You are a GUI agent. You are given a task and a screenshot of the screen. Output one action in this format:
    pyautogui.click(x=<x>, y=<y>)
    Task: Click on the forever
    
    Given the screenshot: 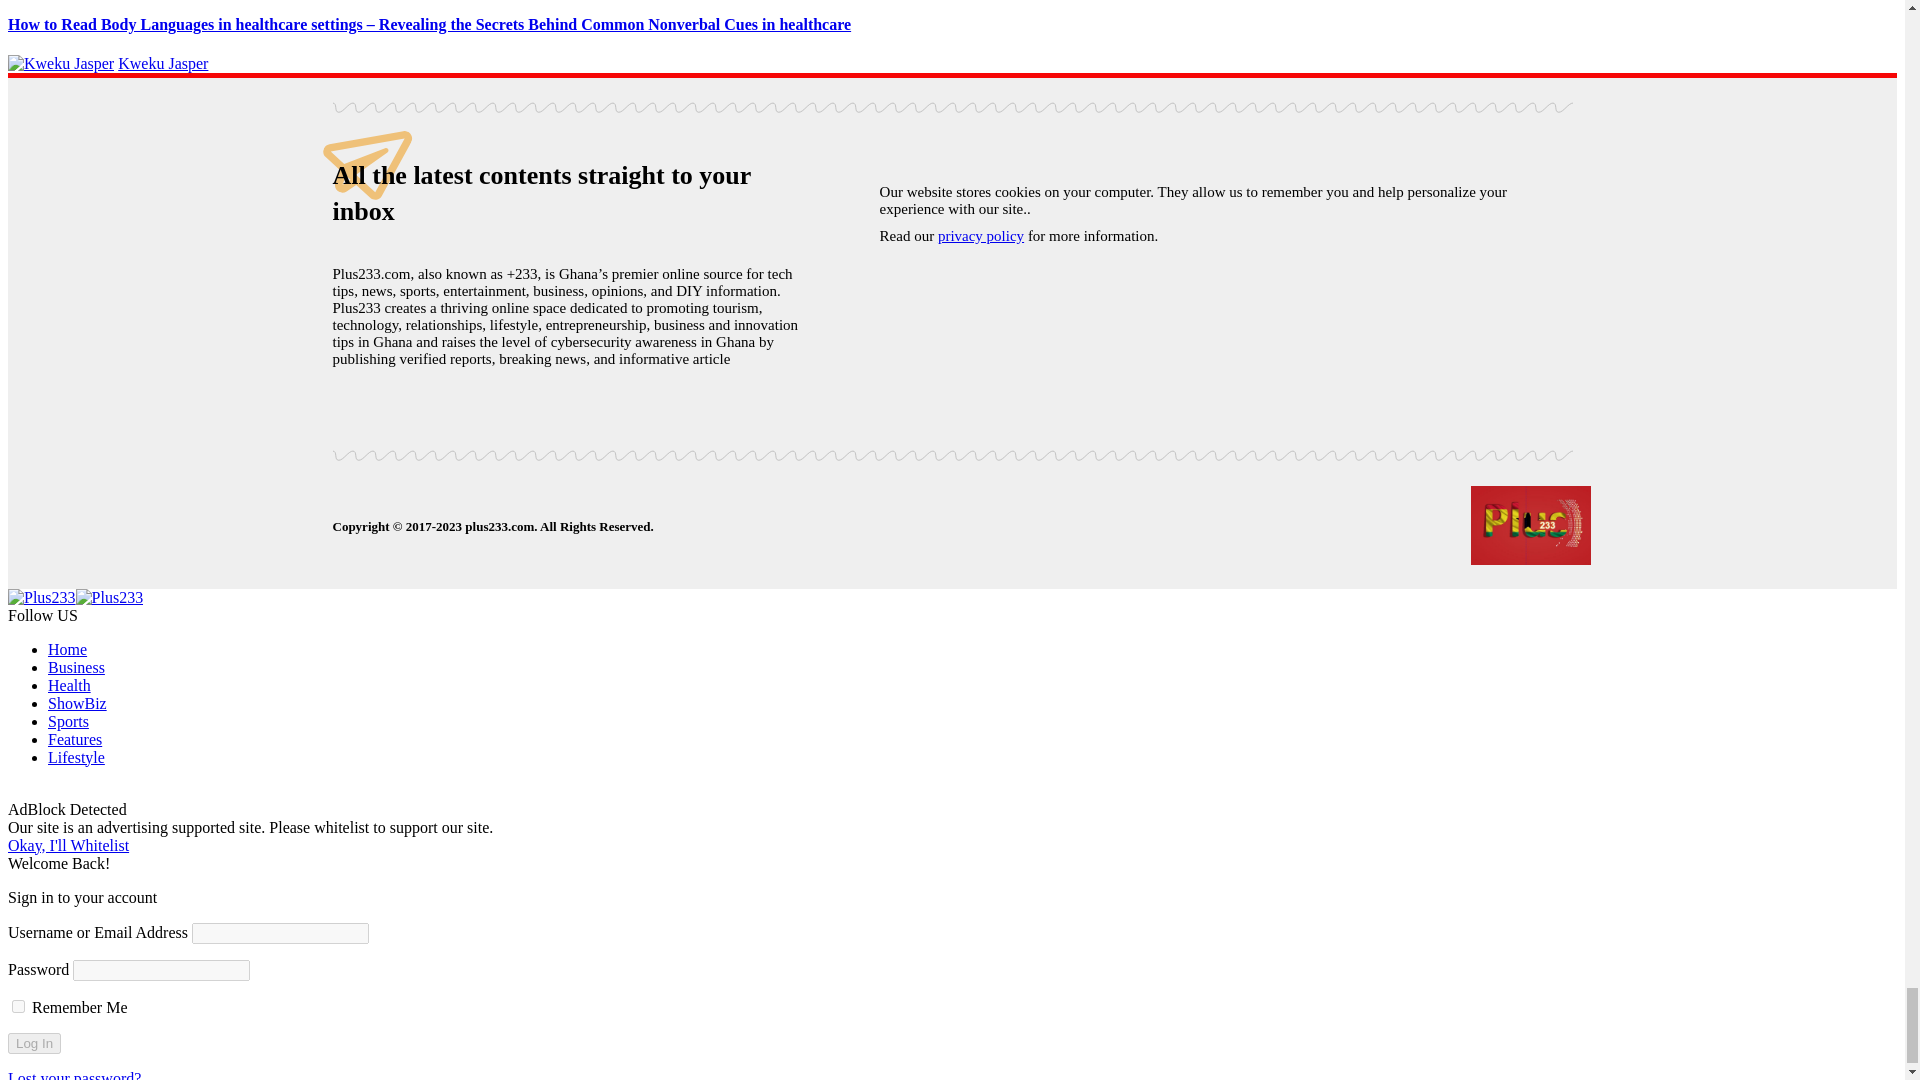 What is the action you would take?
    pyautogui.click(x=18, y=1006)
    